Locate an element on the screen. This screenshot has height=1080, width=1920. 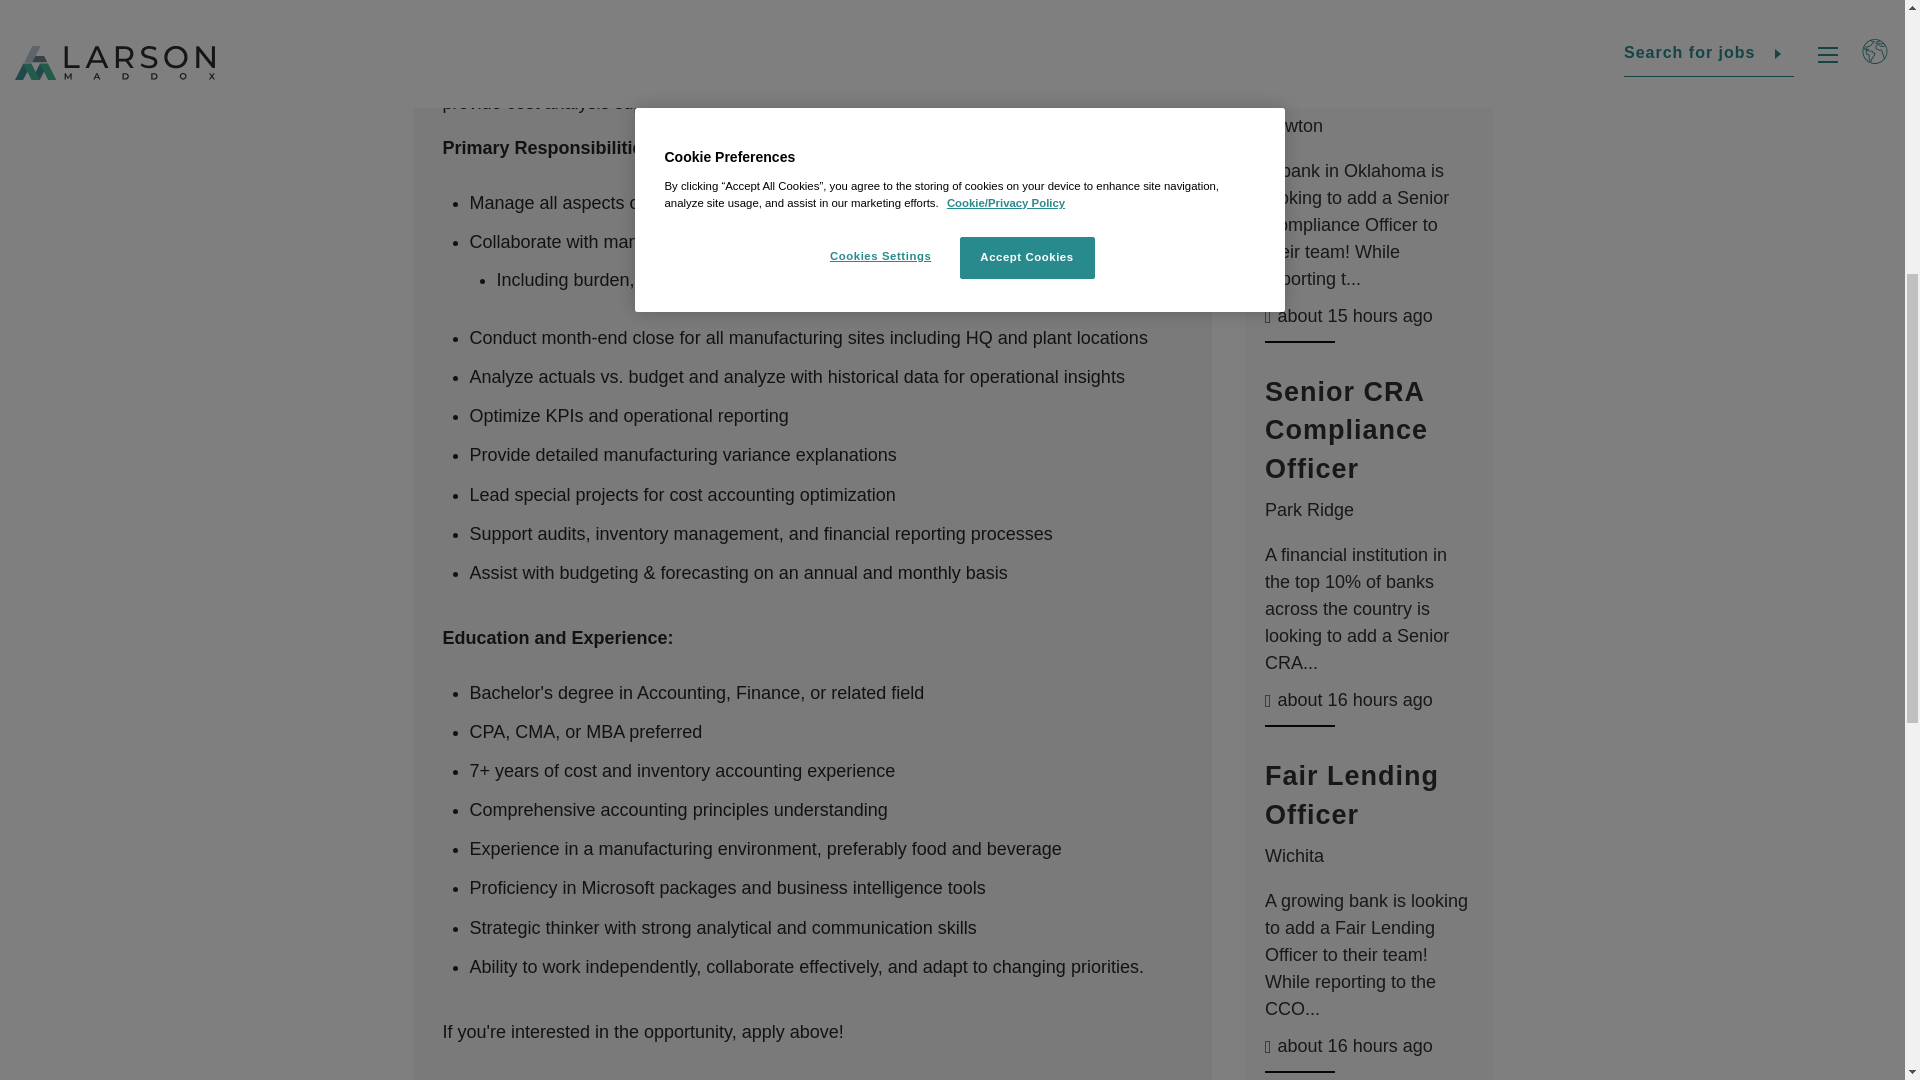
YouTube is located at coordinates (1792, 320).